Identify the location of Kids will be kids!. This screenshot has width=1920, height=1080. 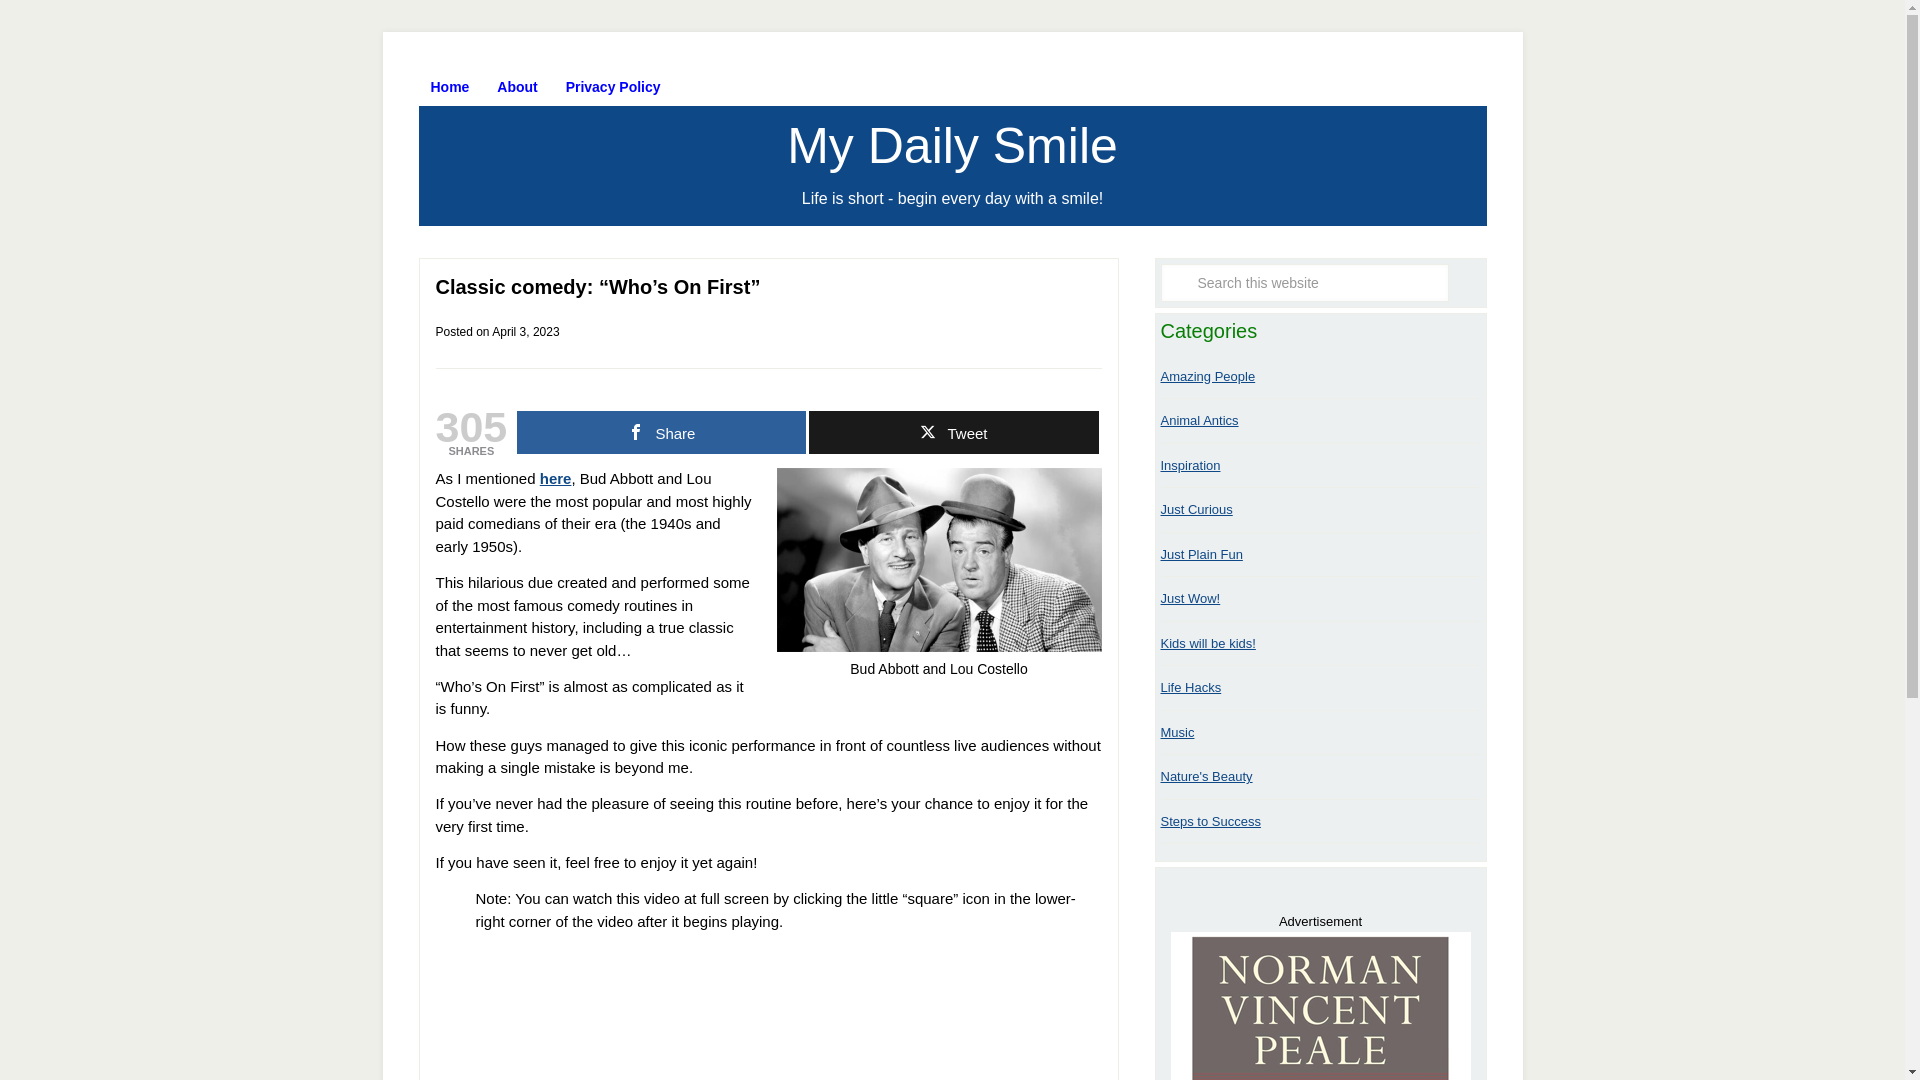
(1207, 644).